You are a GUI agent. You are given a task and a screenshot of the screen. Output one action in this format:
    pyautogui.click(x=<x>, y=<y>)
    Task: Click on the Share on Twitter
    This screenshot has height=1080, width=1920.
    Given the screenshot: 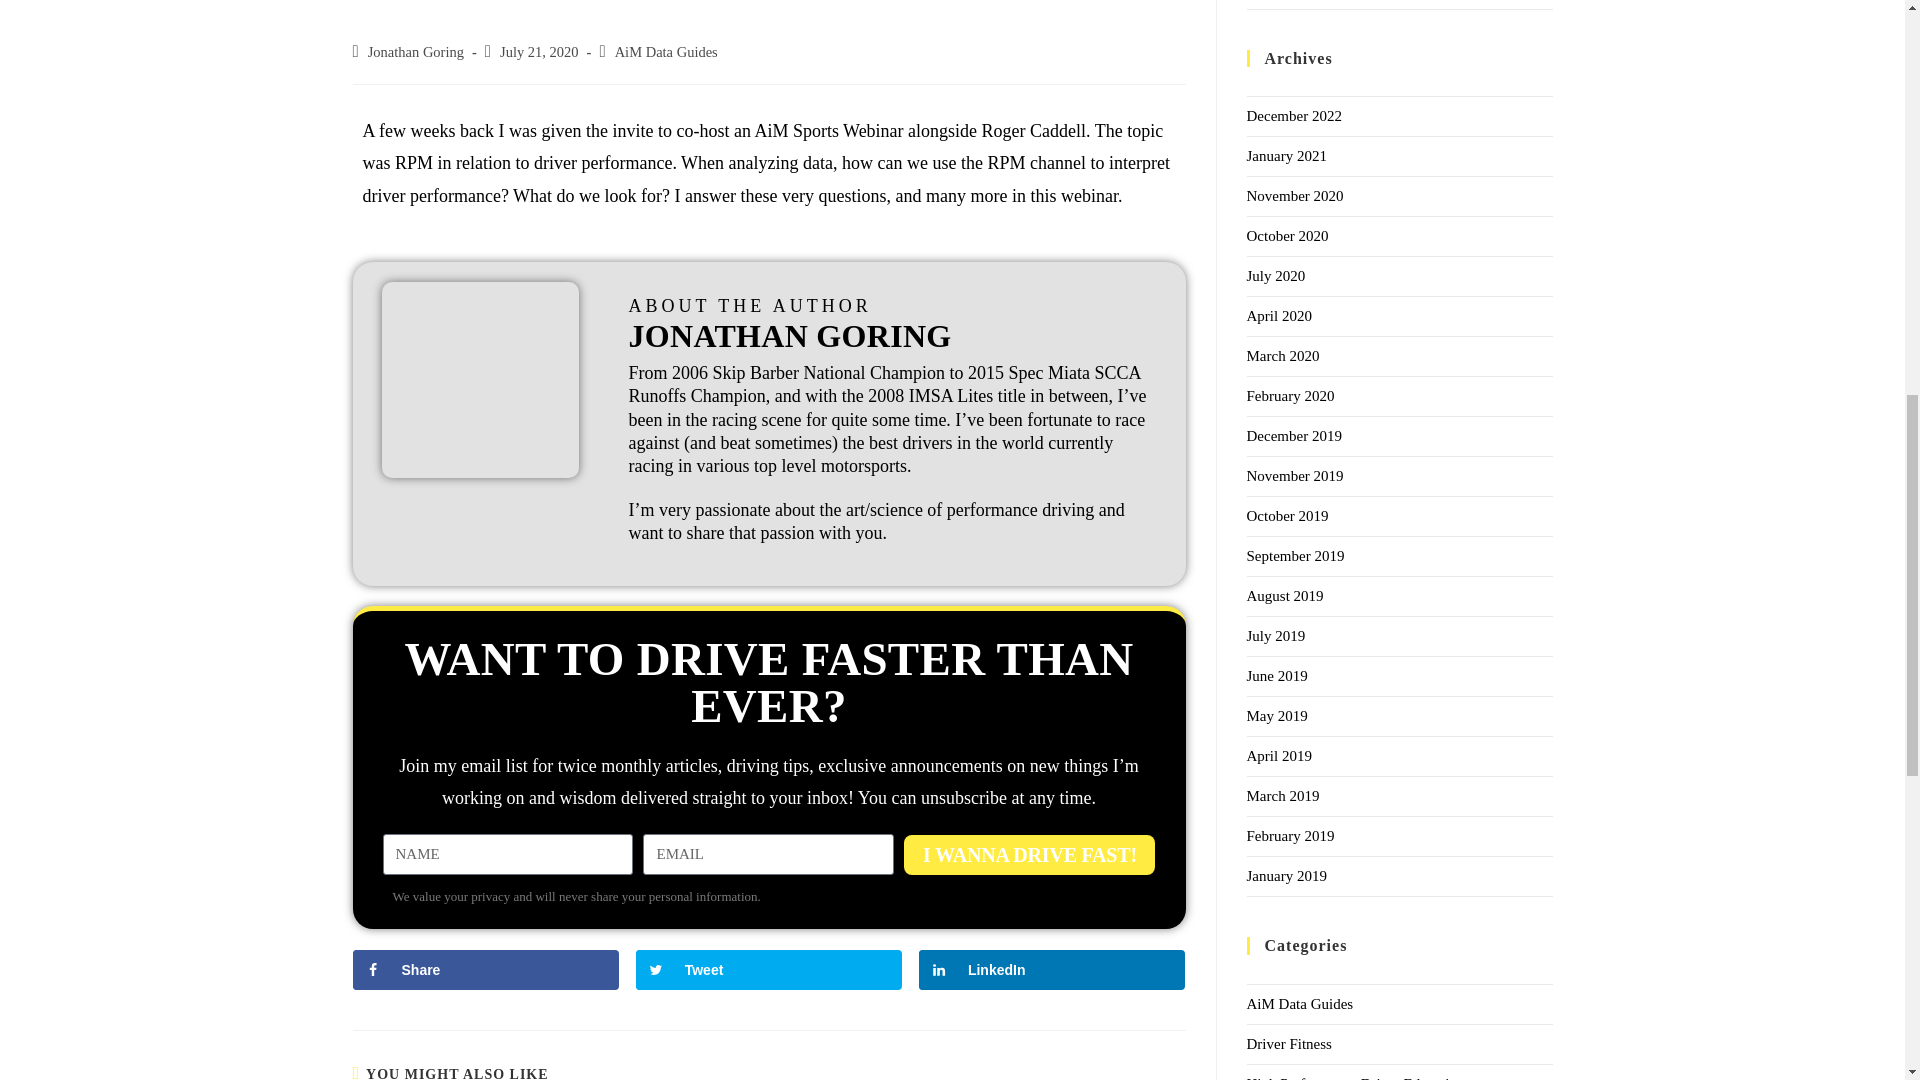 What is the action you would take?
    pyautogui.click(x=768, y=970)
    